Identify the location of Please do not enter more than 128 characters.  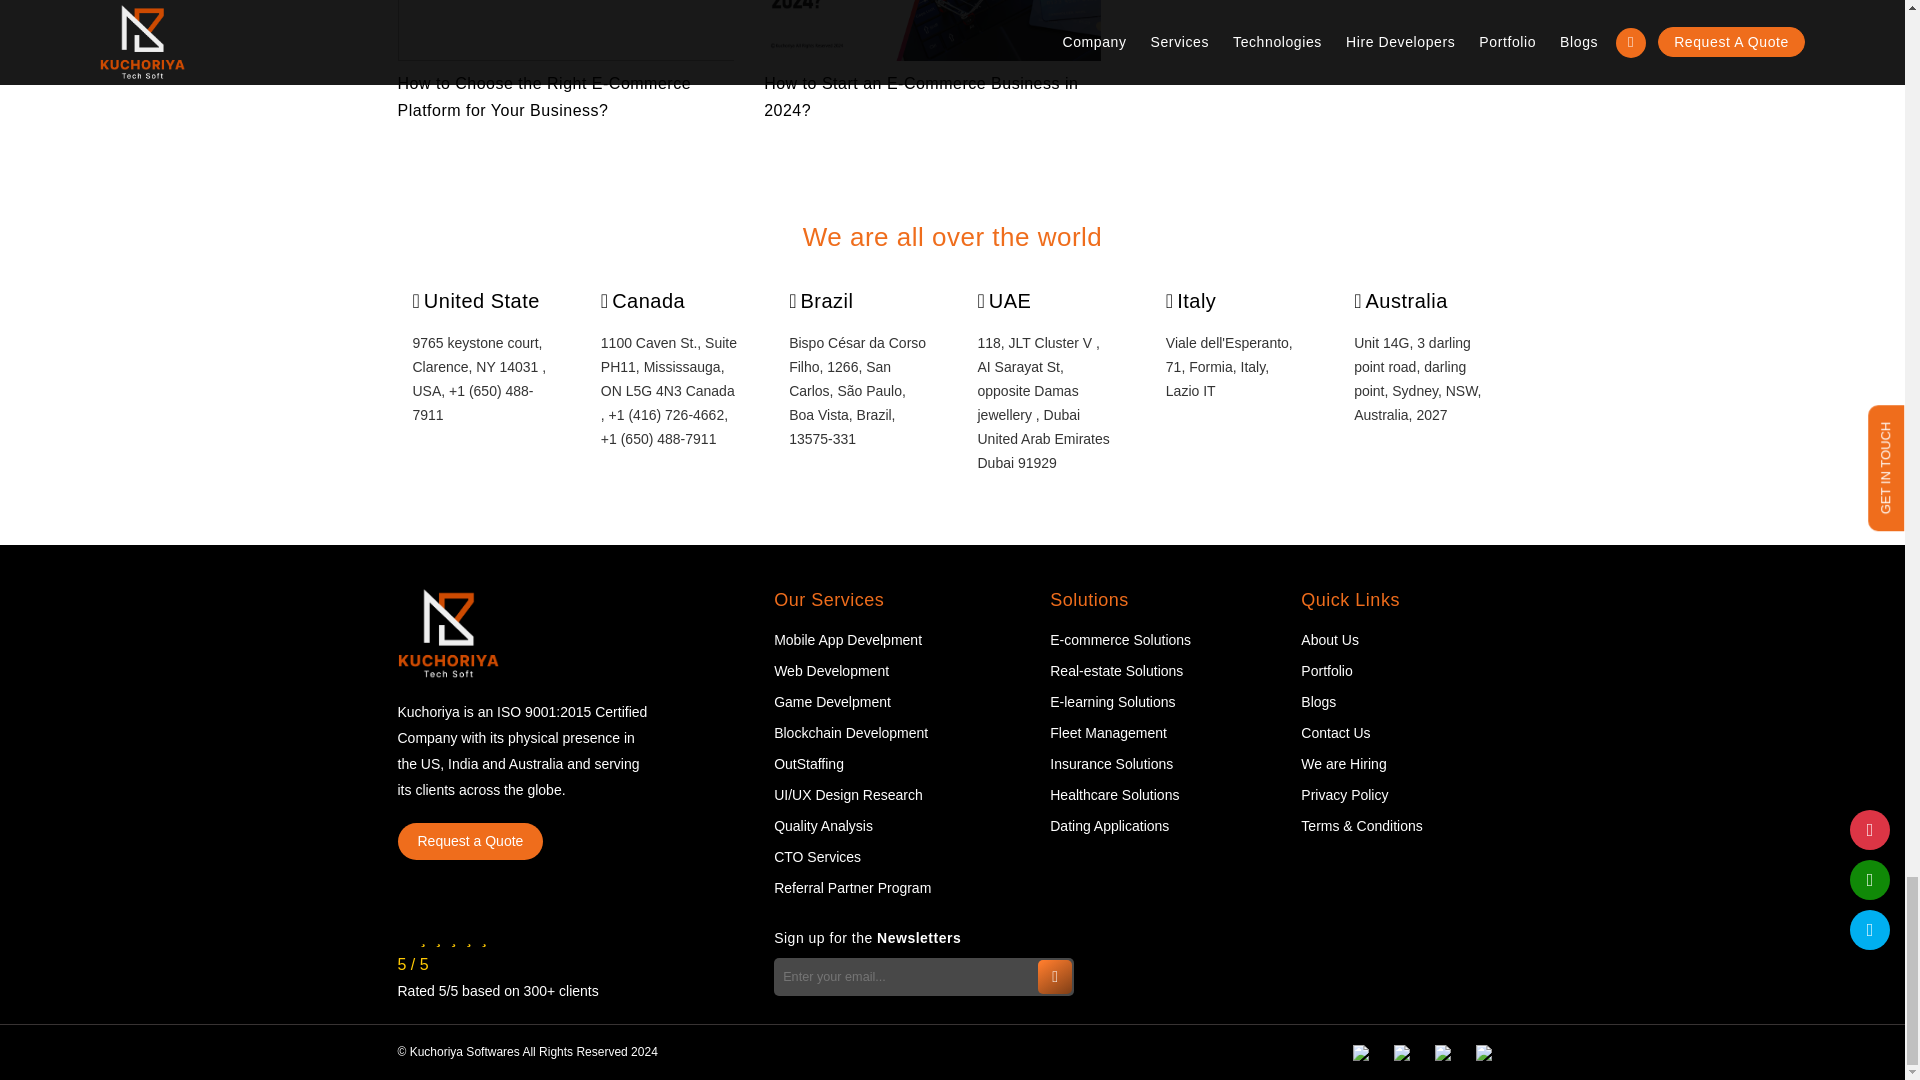
(923, 976).